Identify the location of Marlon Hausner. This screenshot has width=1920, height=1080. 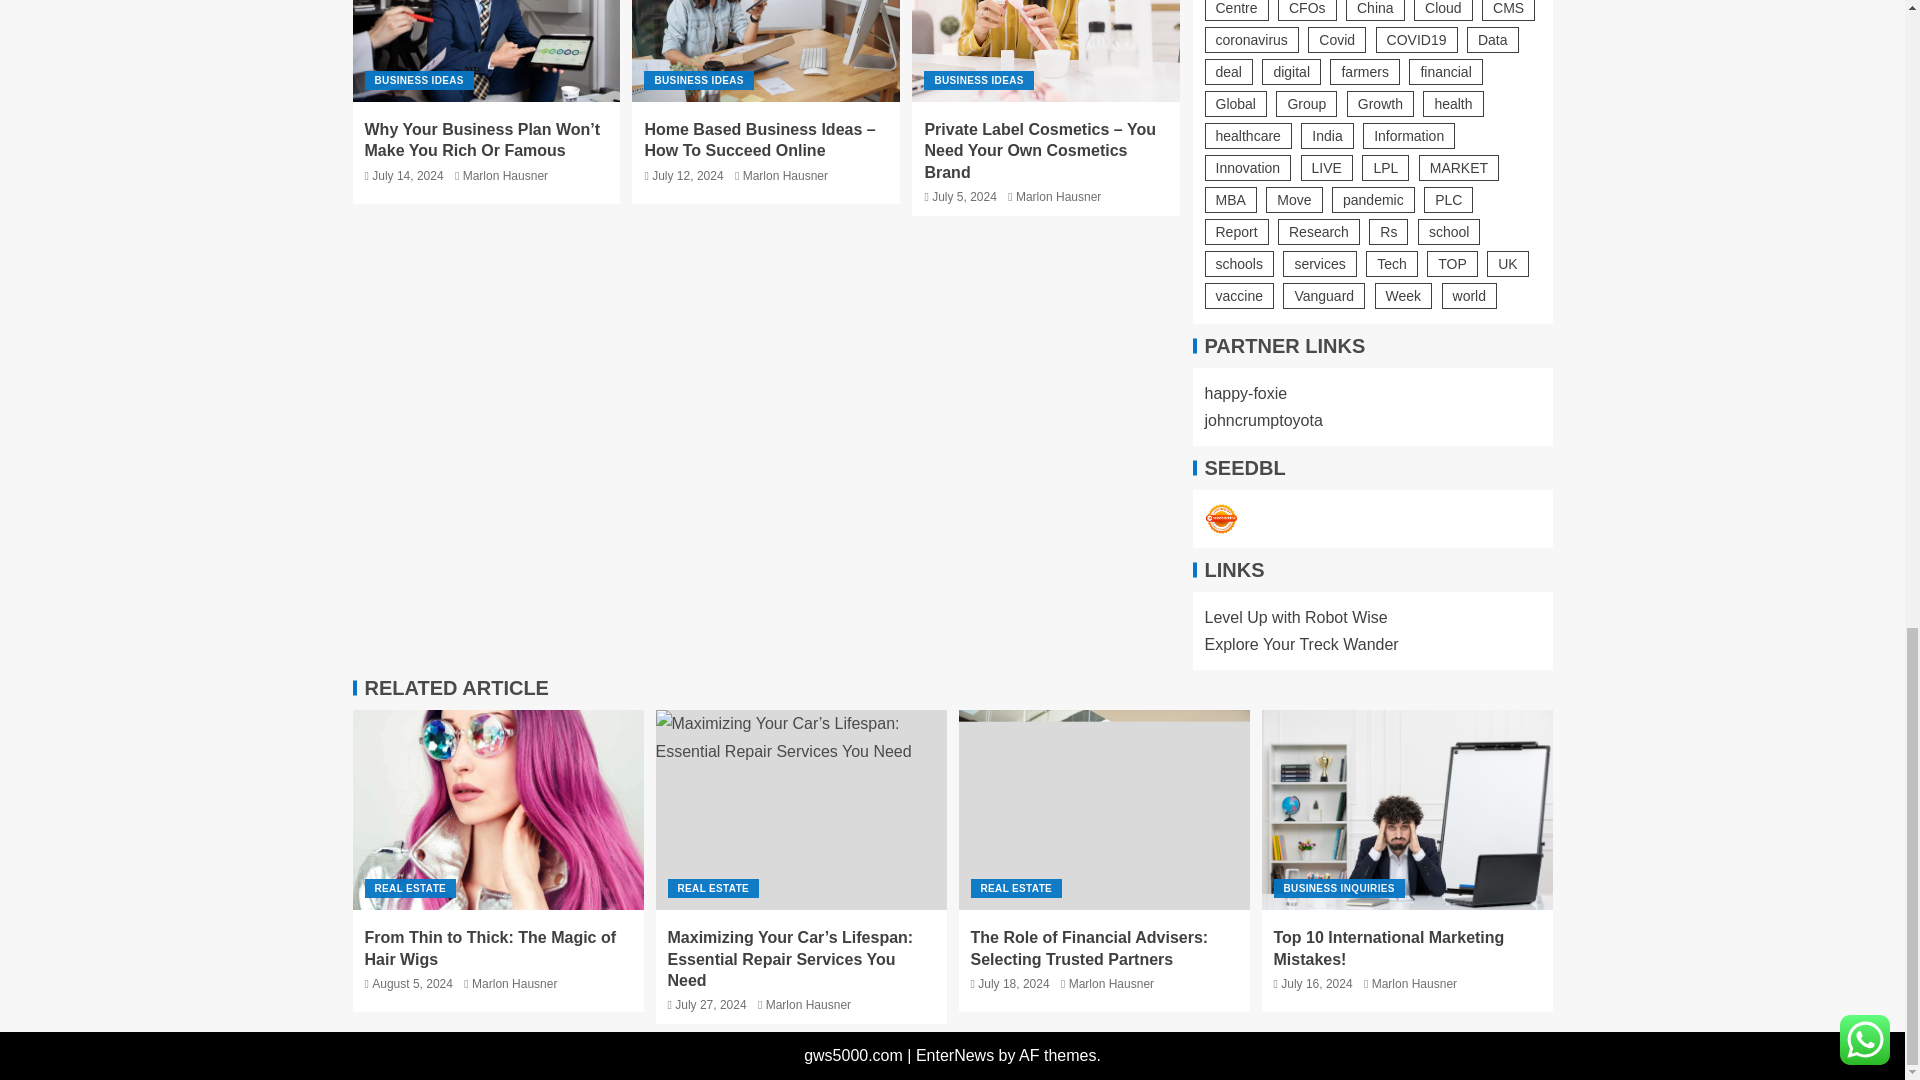
(504, 175).